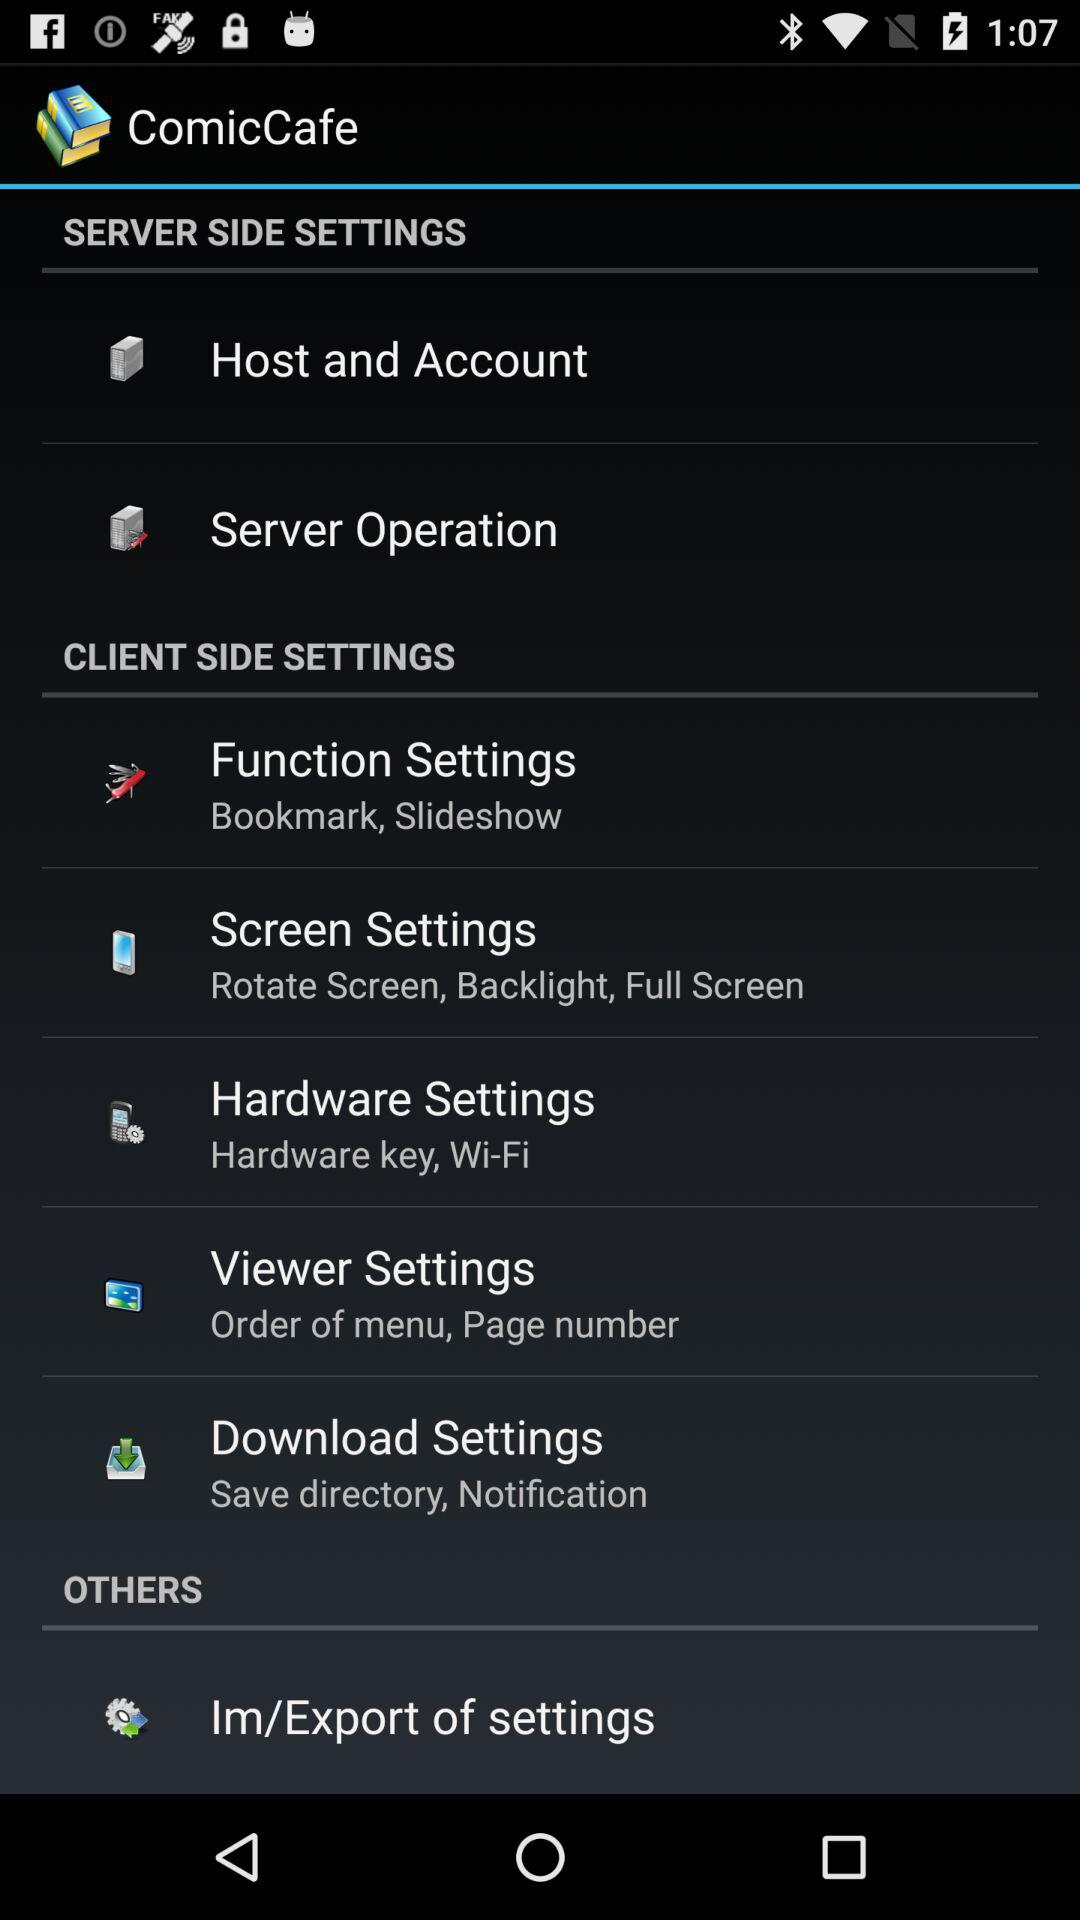  Describe the element at coordinates (540, 1588) in the screenshot. I see `turn on others icon` at that location.